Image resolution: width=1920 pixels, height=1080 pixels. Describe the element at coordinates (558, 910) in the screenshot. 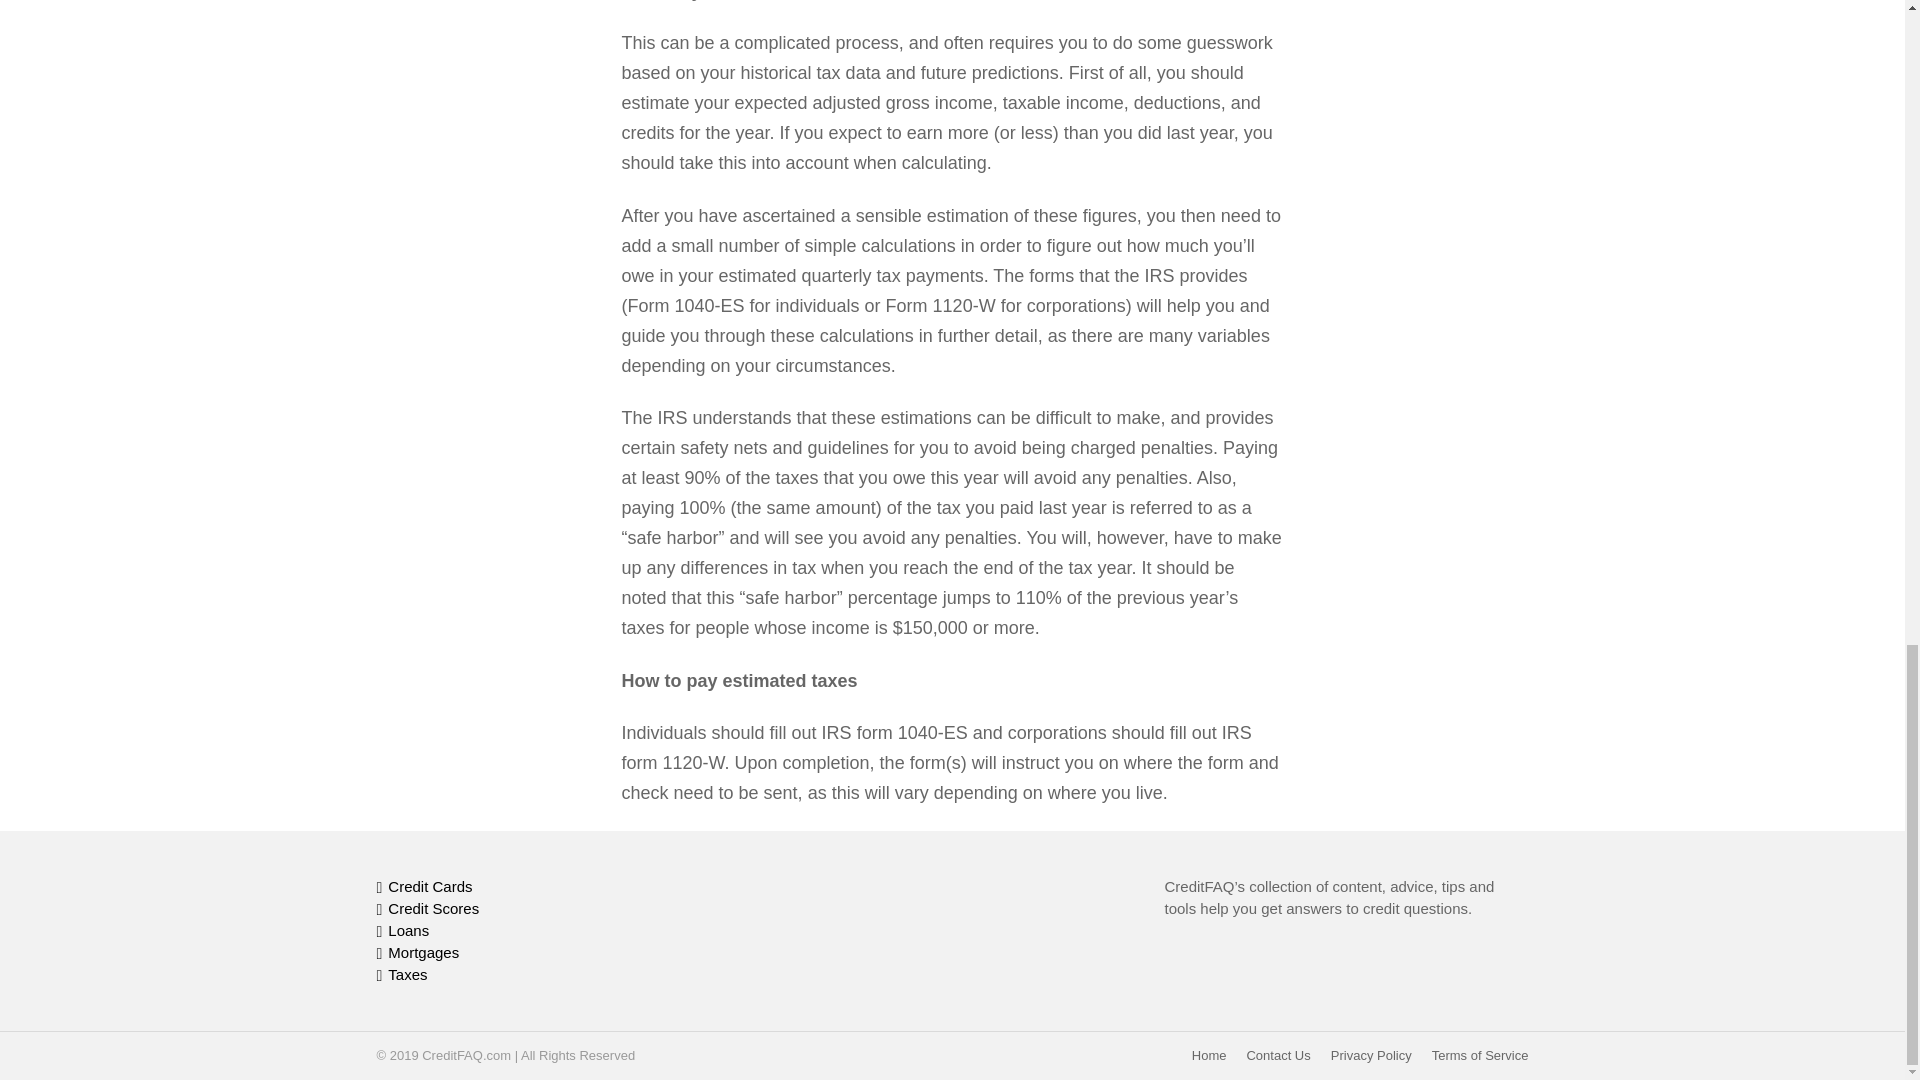

I see `Credit Scores` at that location.